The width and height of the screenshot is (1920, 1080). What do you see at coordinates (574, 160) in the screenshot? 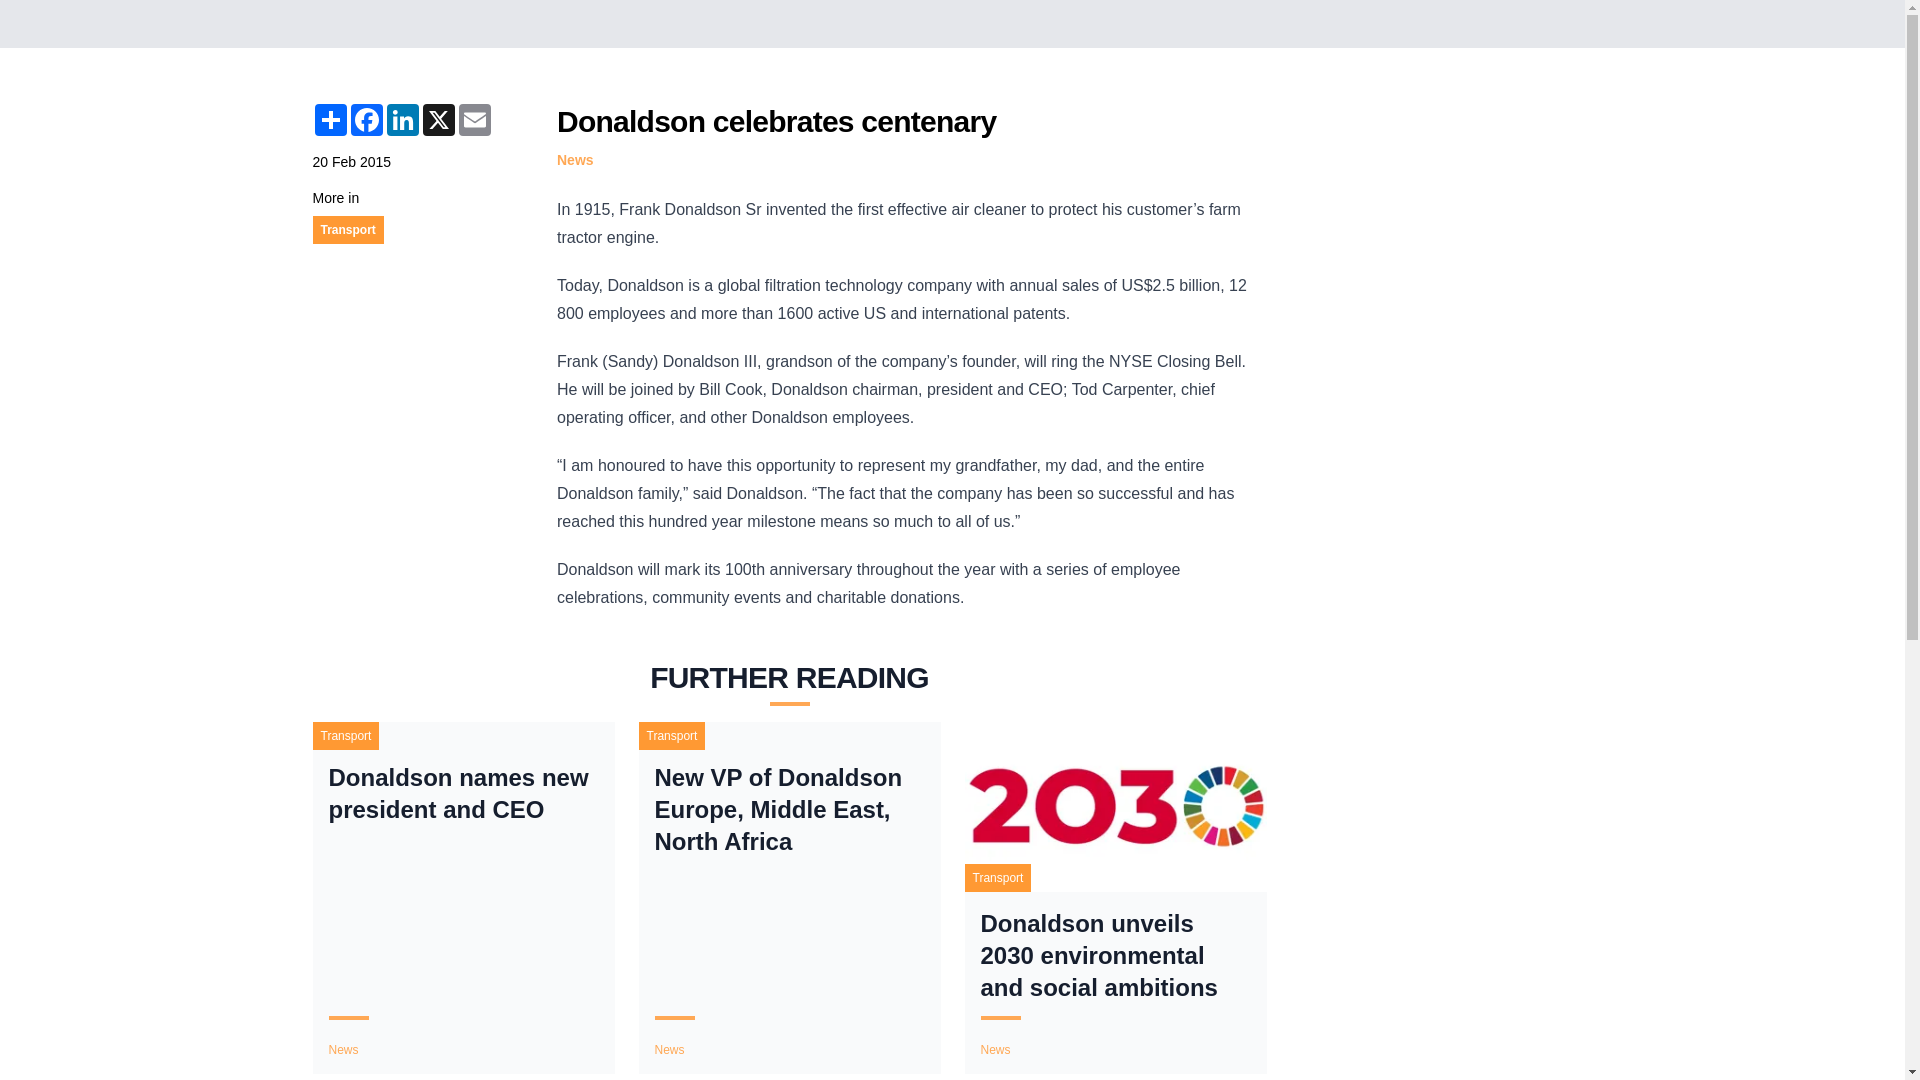
I see `News` at bounding box center [574, 160].